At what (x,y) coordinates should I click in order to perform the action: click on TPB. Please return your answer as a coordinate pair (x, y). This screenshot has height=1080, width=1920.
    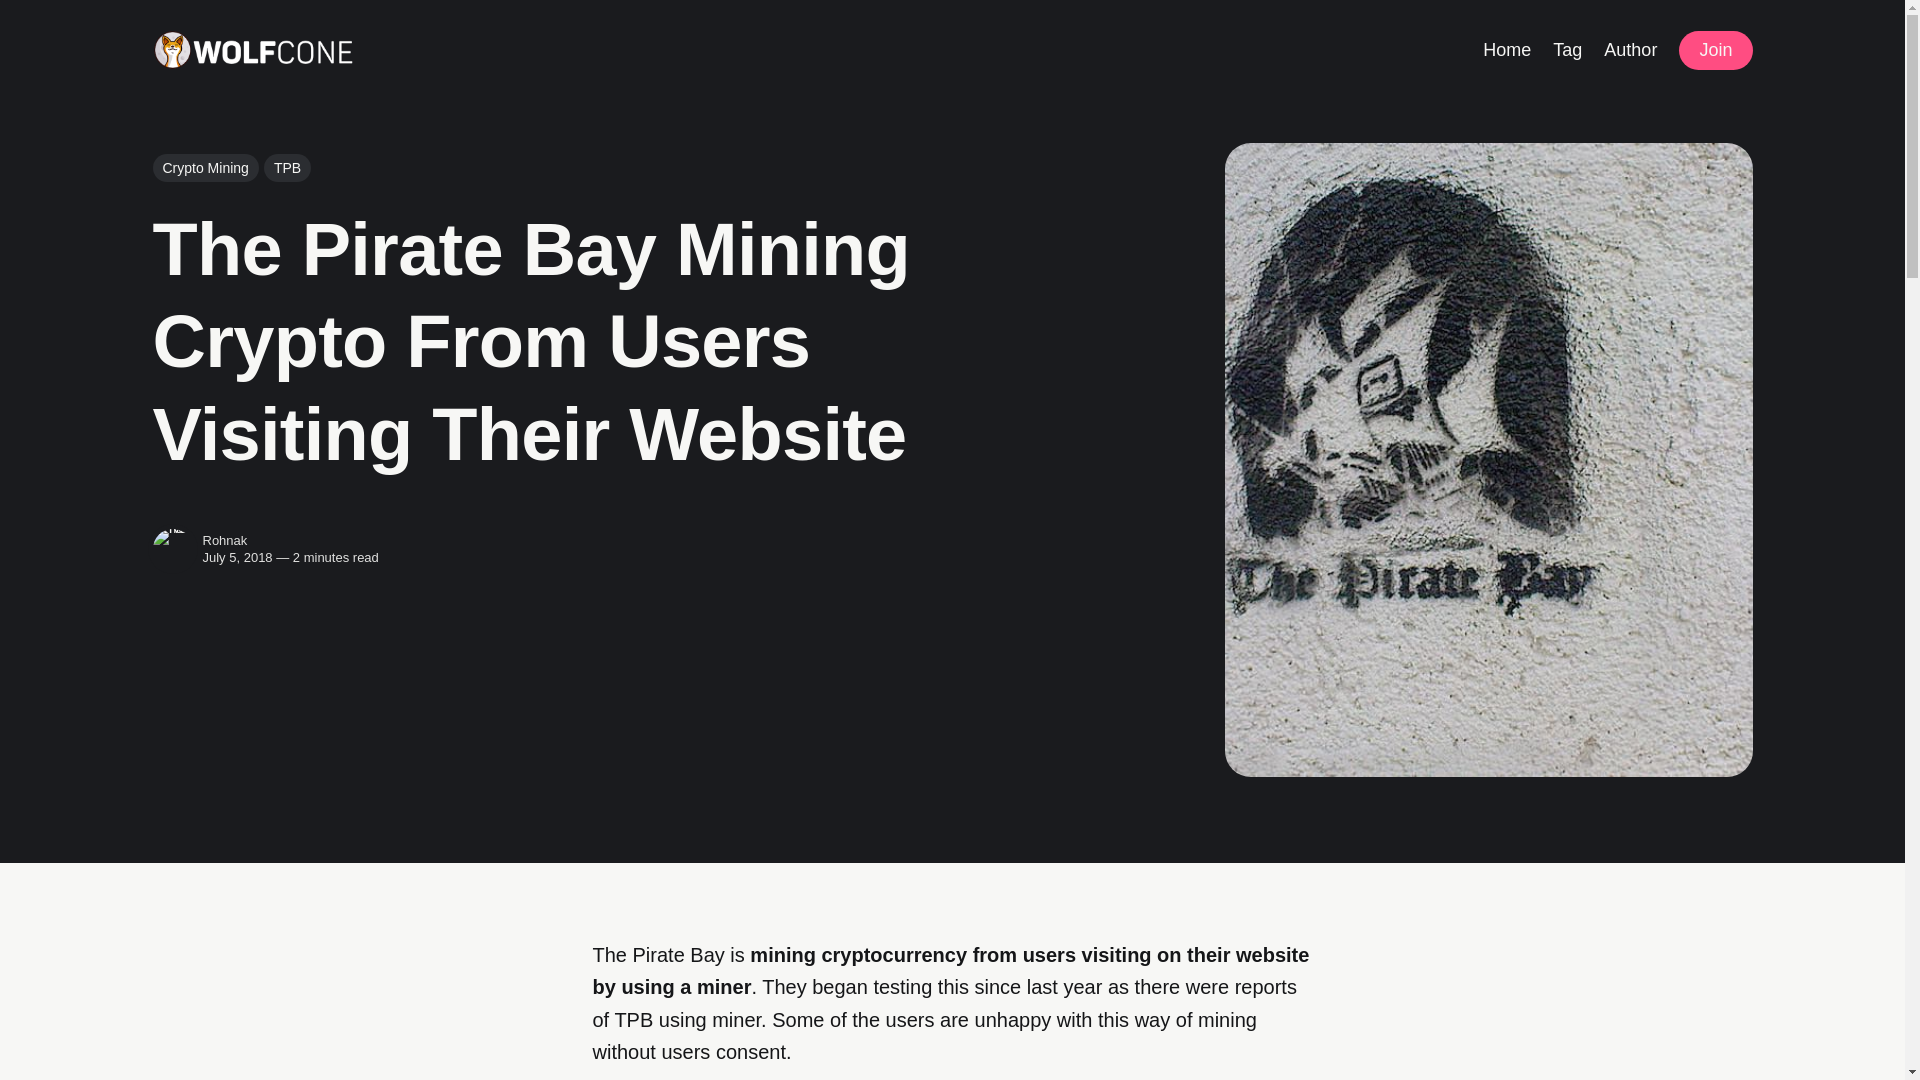
    Looking at the image, I should click on (288, 168).